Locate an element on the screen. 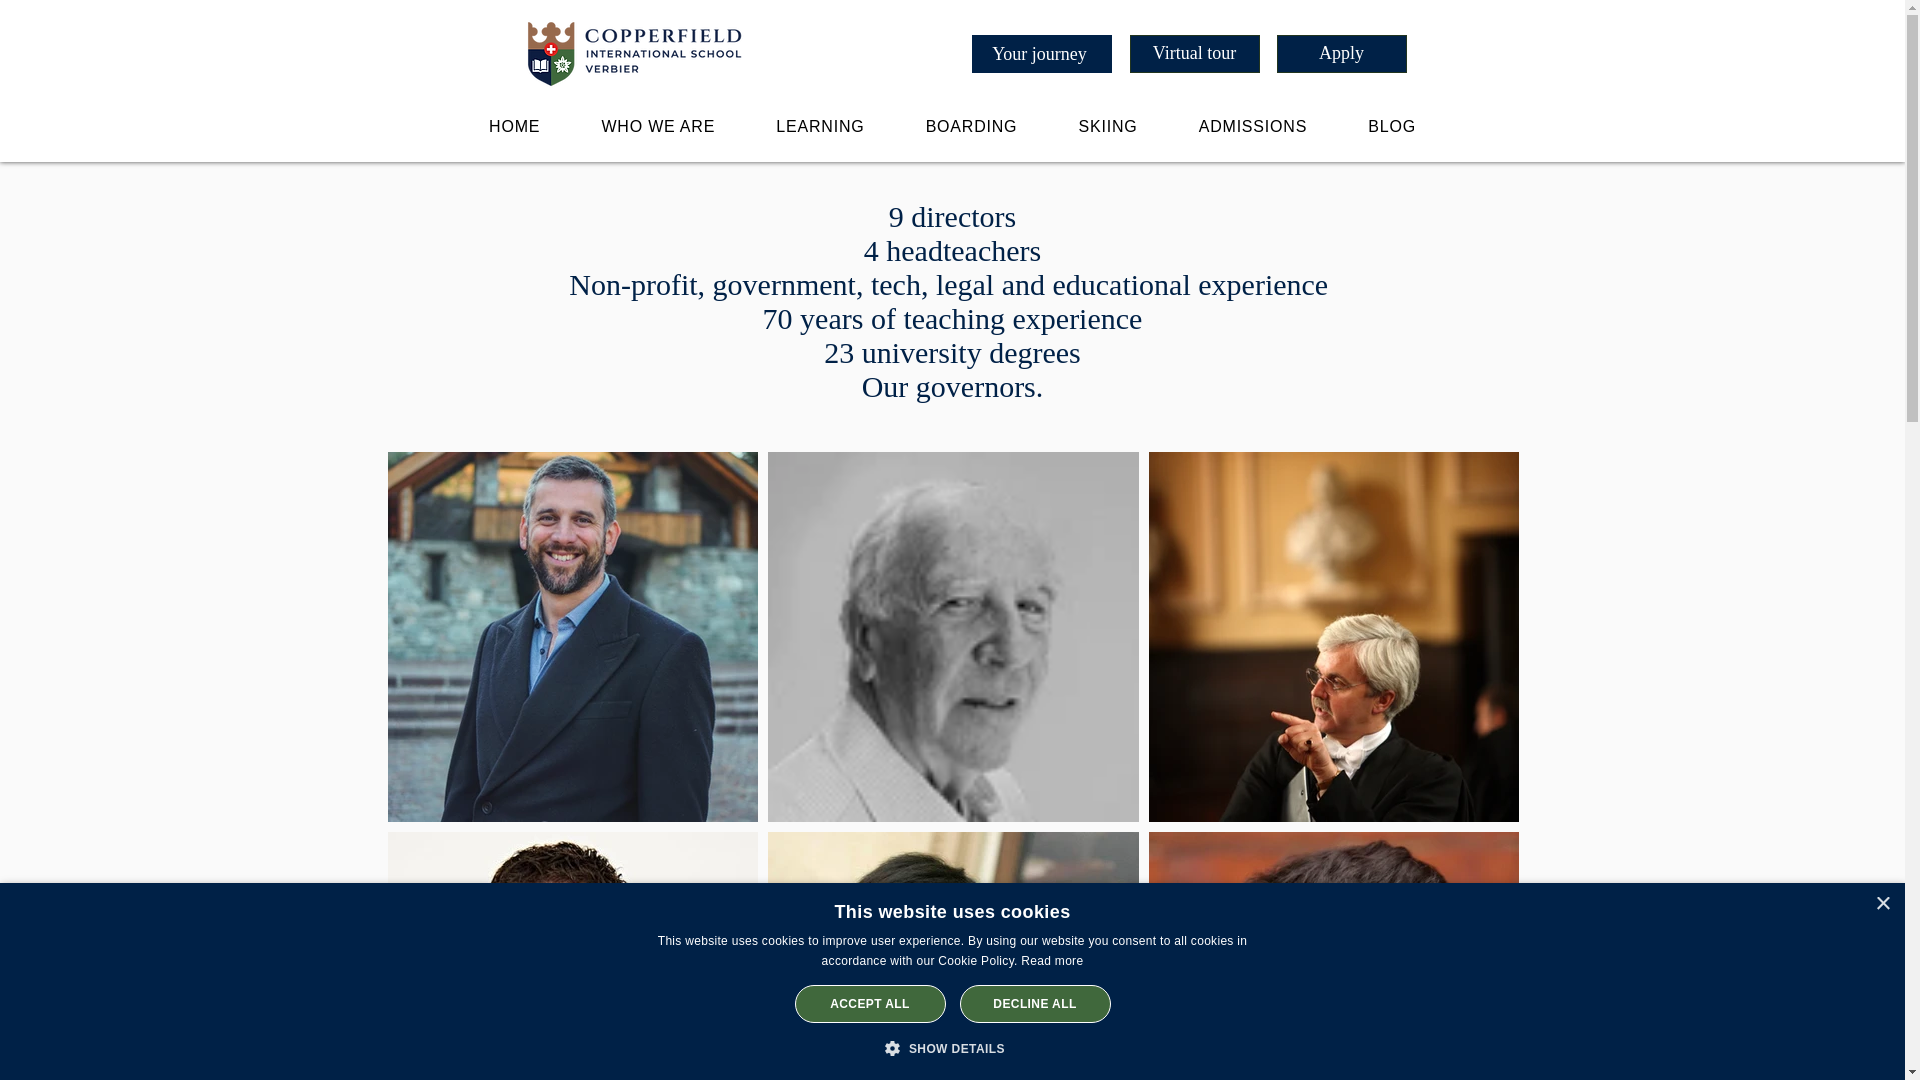 This screenshot has width=1920, height=1080. WHO WE ARE is located at coordinates (658, 126).